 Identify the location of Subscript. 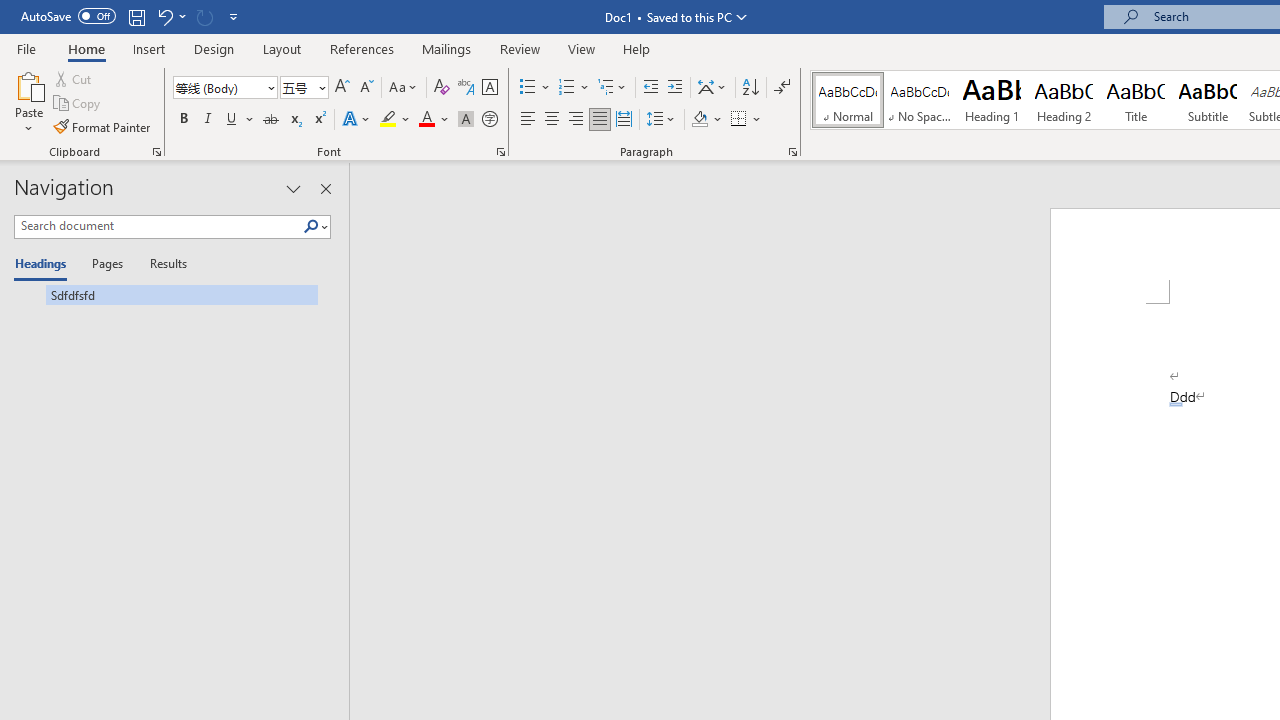
(294, 120).